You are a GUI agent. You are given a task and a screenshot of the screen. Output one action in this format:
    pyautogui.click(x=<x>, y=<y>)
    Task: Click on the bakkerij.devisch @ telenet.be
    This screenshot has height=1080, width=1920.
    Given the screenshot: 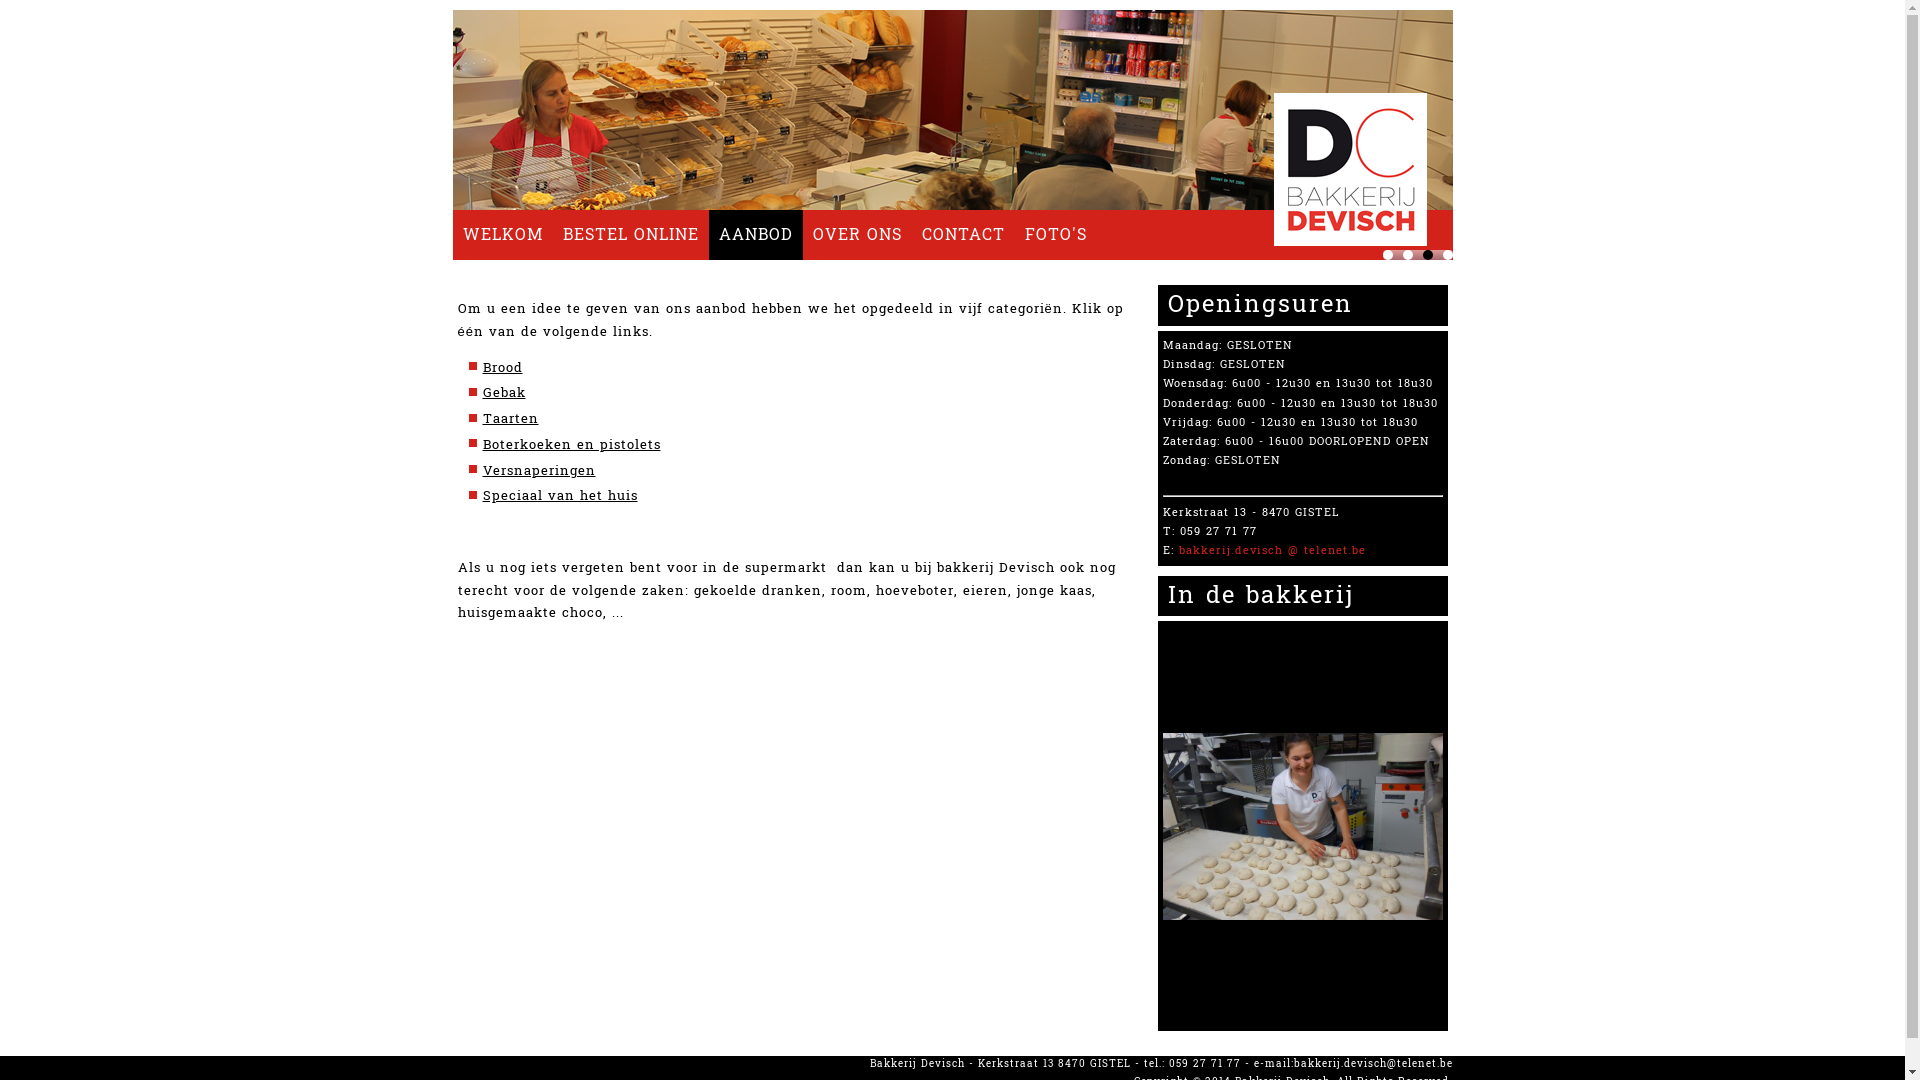 What is the action you would take?
    pyautogui.click(x=1272, y=550)
    